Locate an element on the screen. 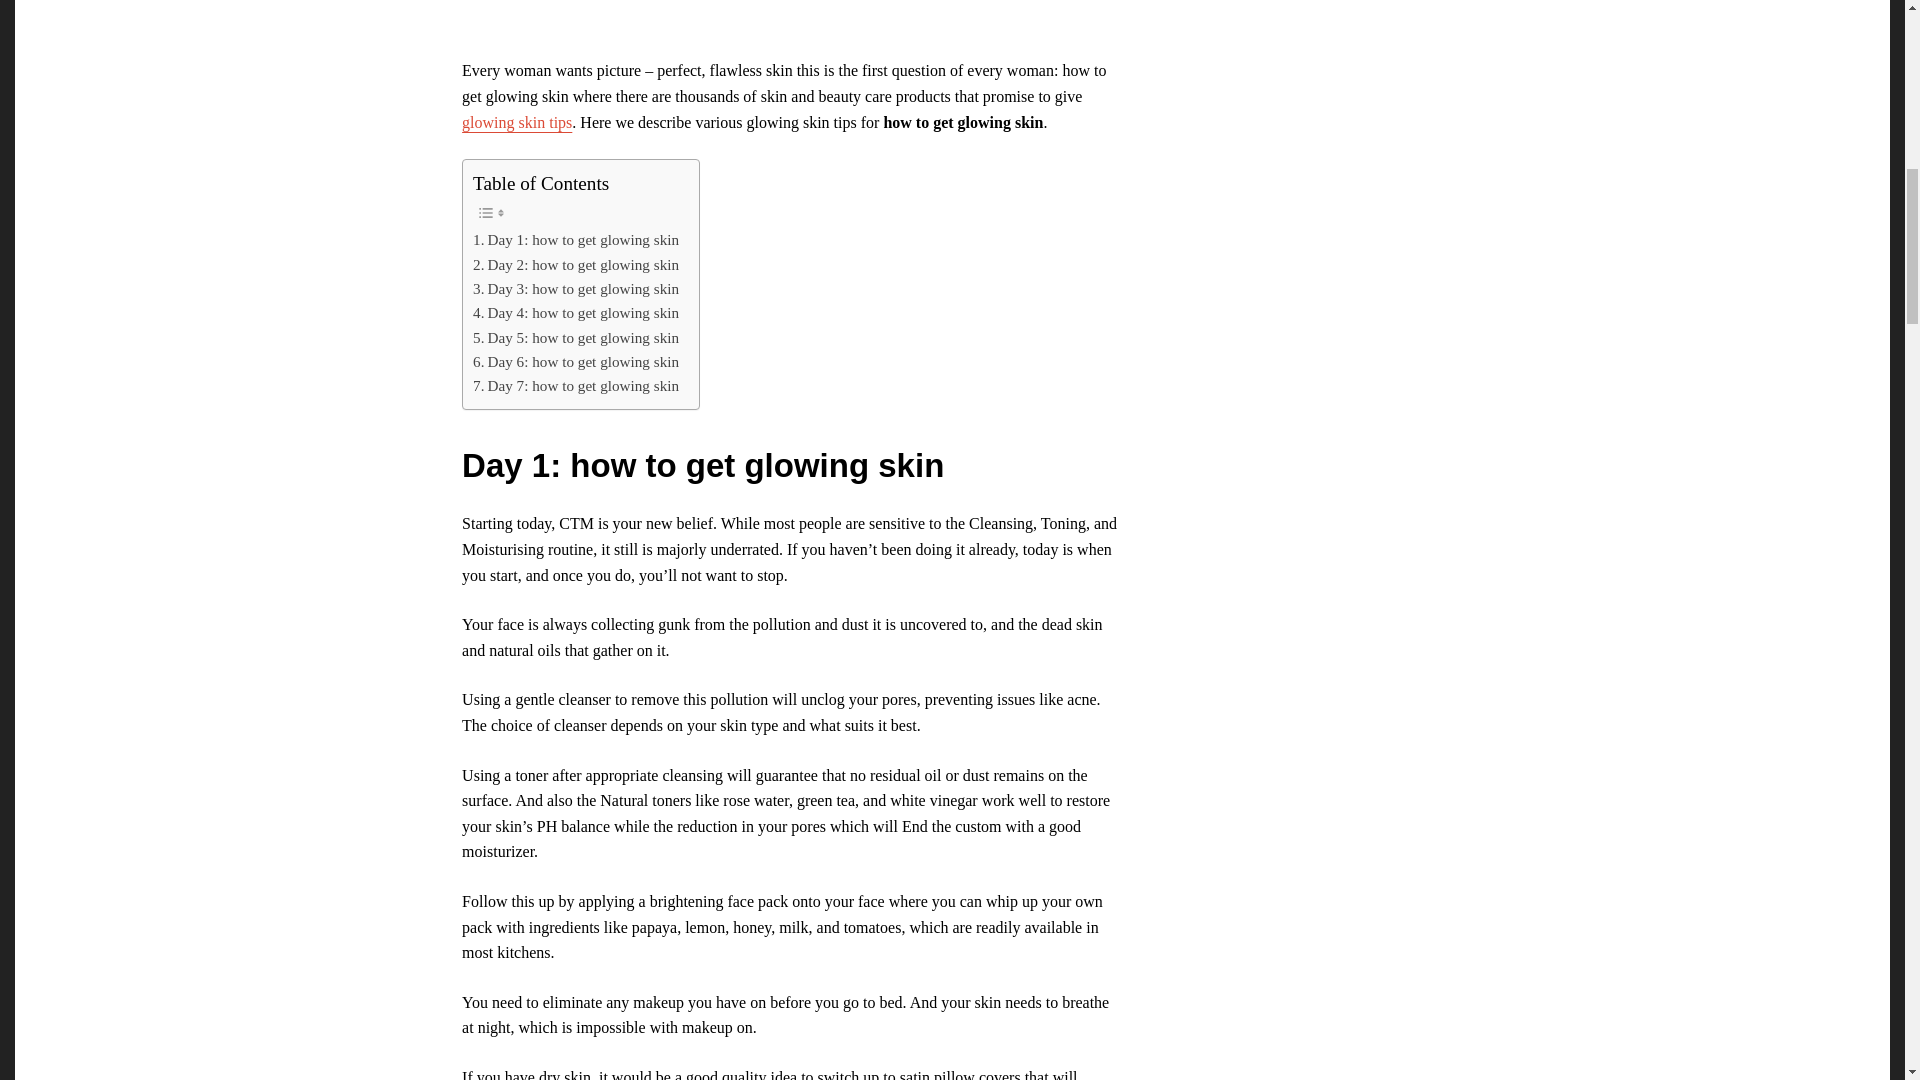 This screenshot has height=1080, width=1920. Day 7: how to get glowing skin is located at coordinates (576, 386).